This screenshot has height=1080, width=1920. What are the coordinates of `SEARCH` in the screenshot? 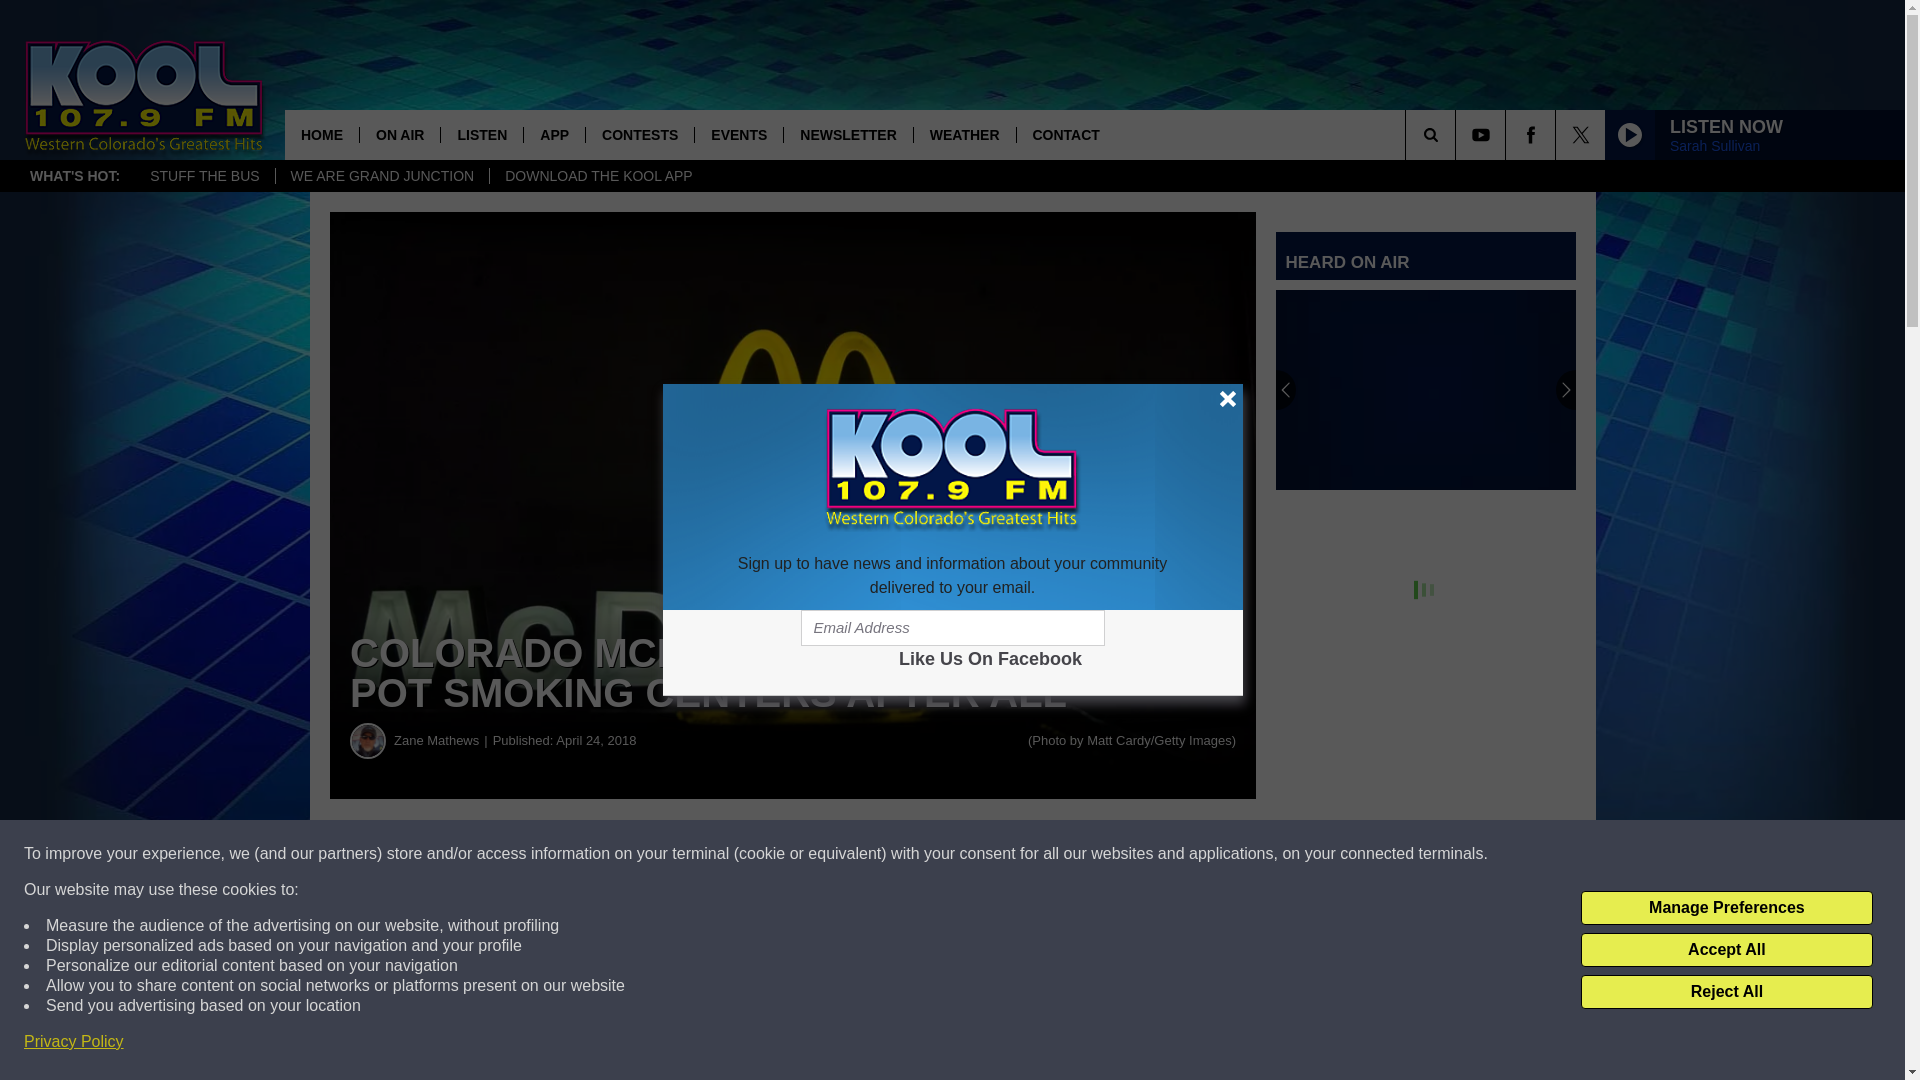 It's located at (1458, 134).